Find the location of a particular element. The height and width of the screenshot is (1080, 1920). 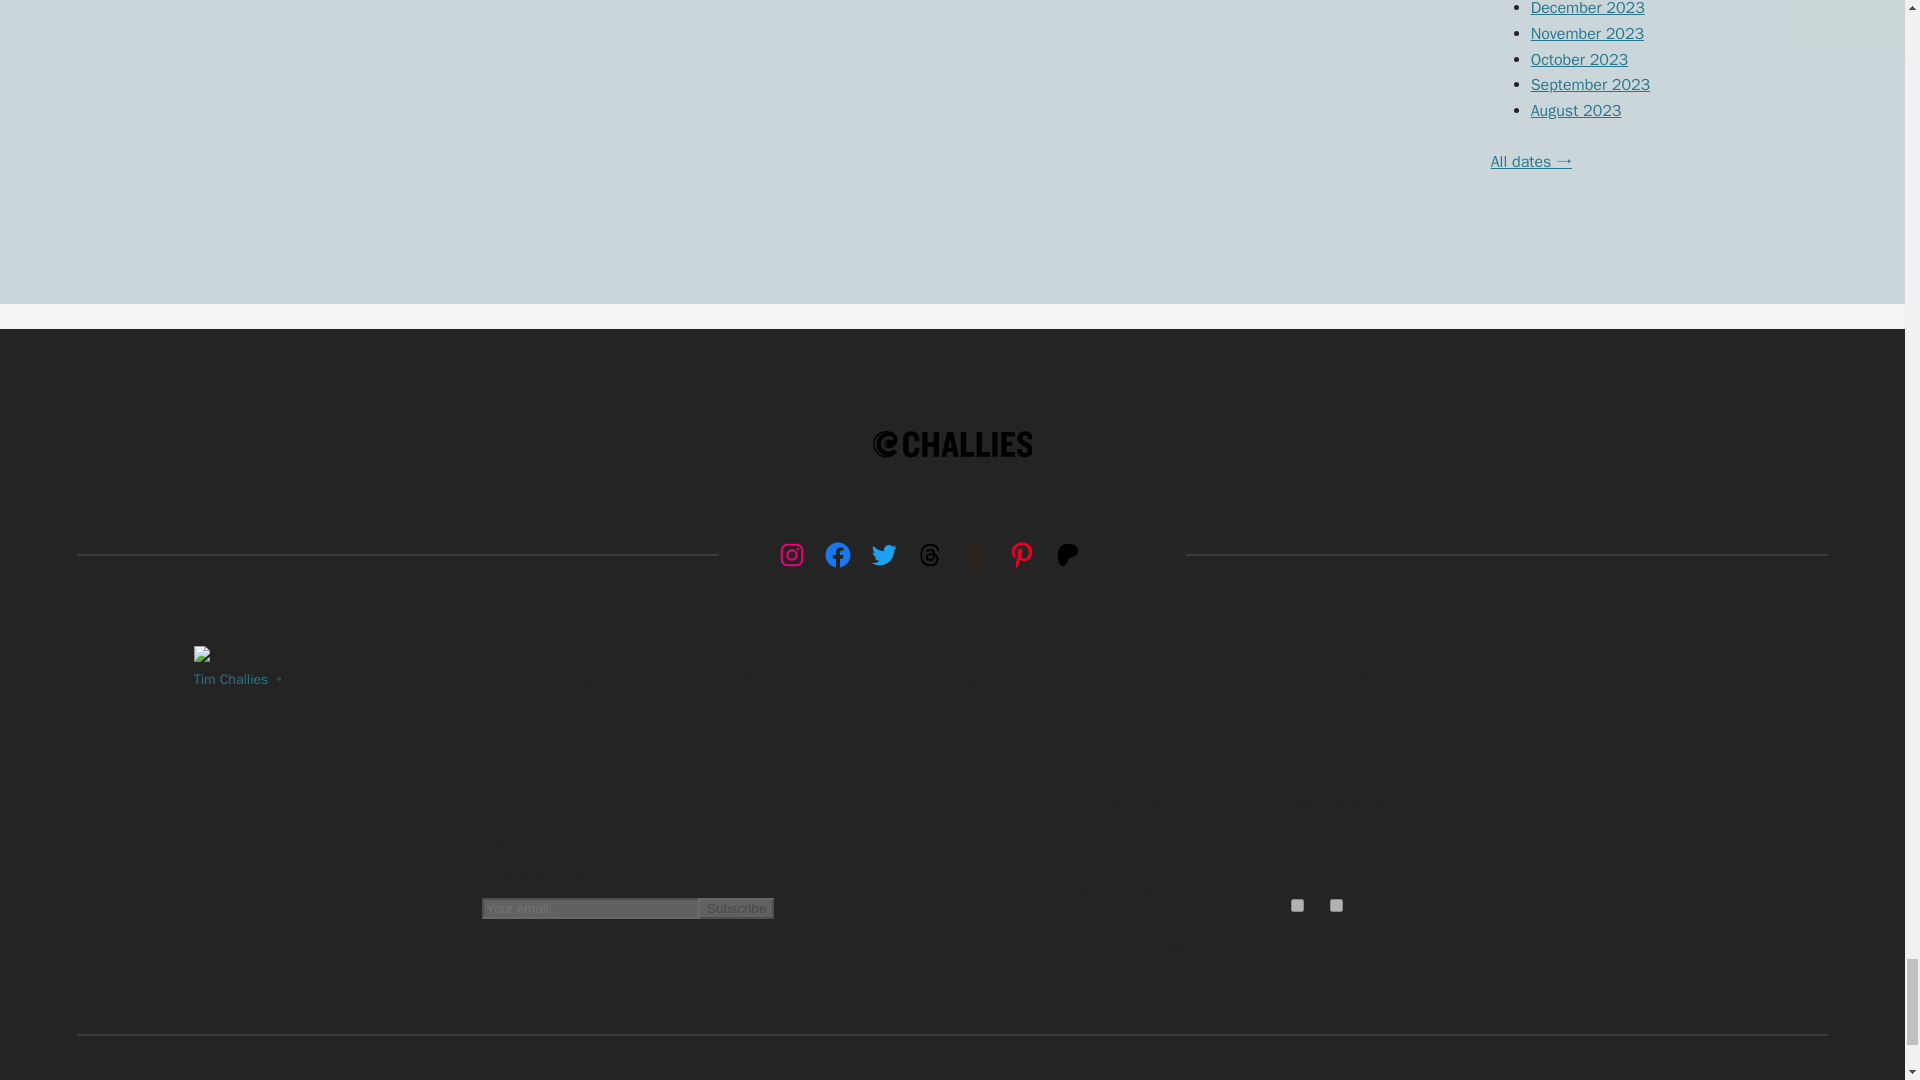

on is located at coordinates (1336, 904).